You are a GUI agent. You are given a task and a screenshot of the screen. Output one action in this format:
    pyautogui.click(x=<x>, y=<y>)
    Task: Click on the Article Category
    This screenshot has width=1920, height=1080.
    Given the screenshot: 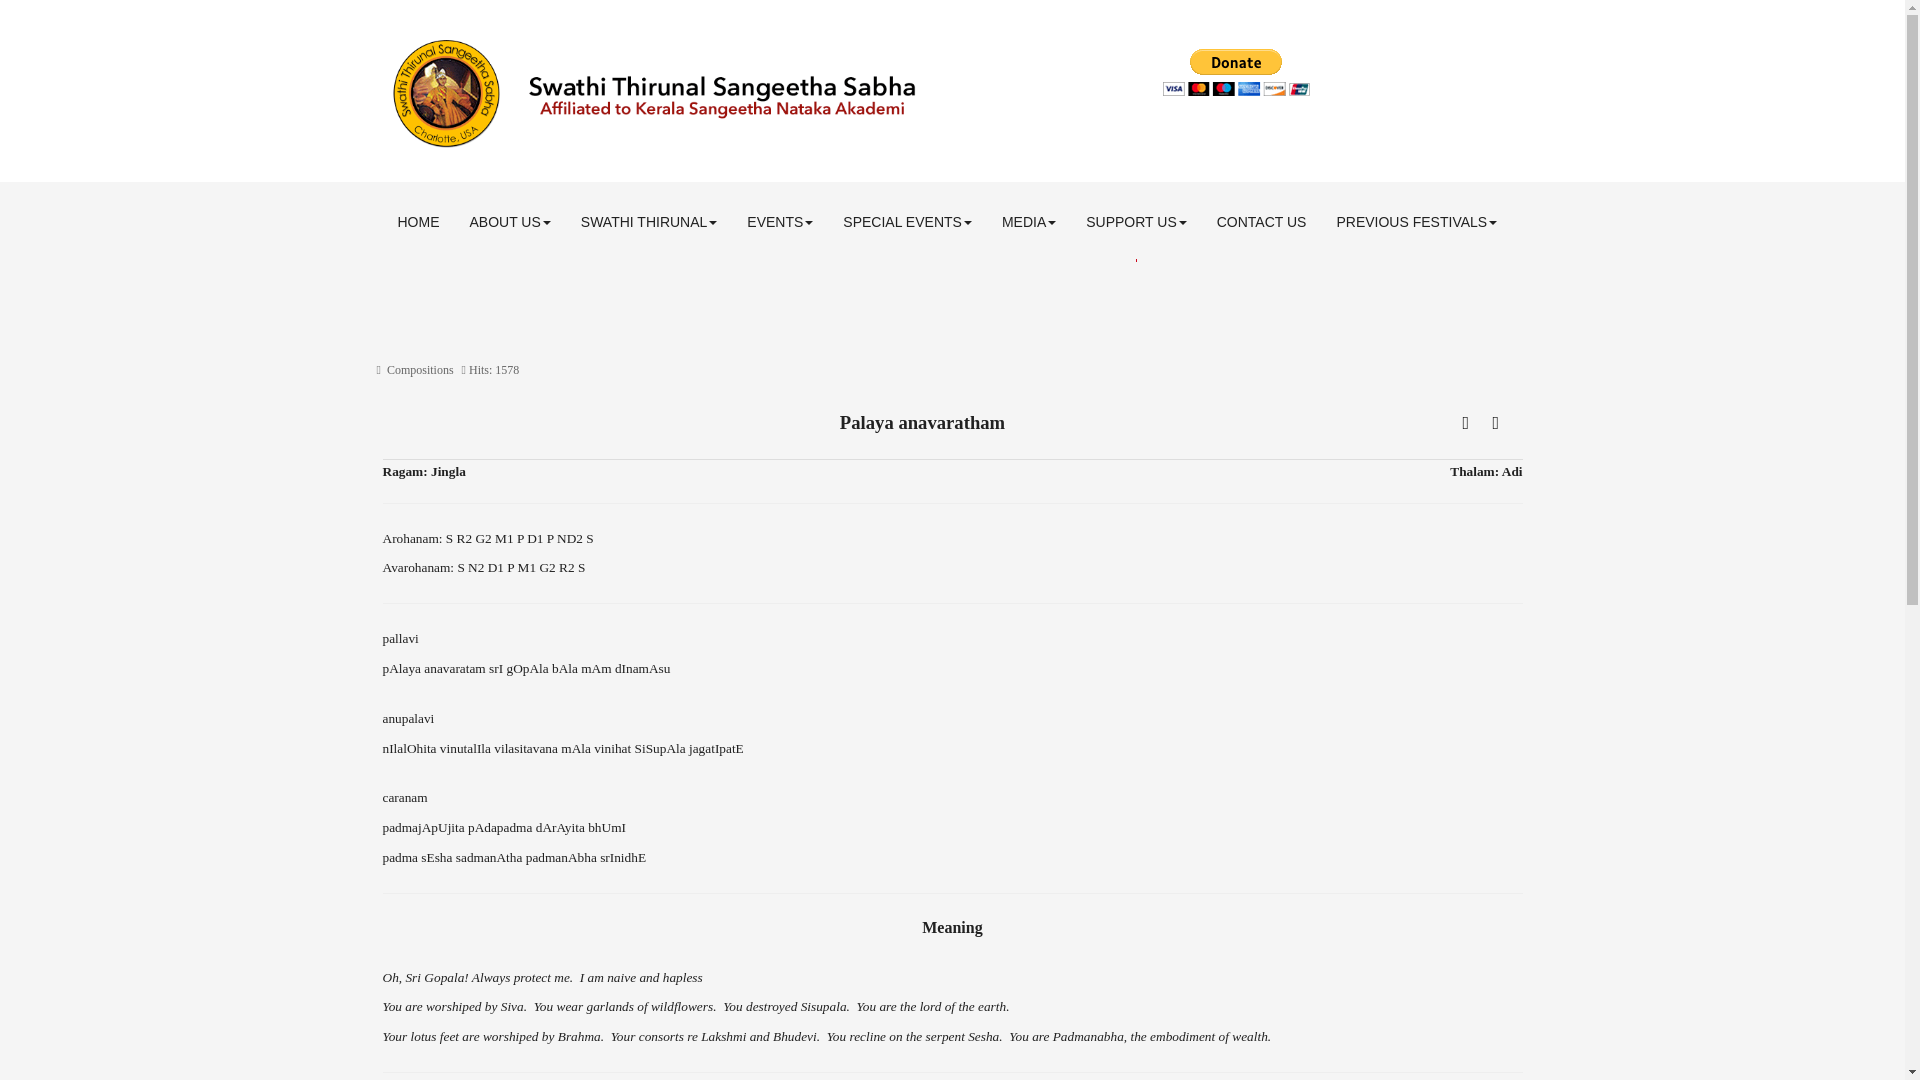 What is the action you would take?
    pyautogui.click(x=420, y=369)
    